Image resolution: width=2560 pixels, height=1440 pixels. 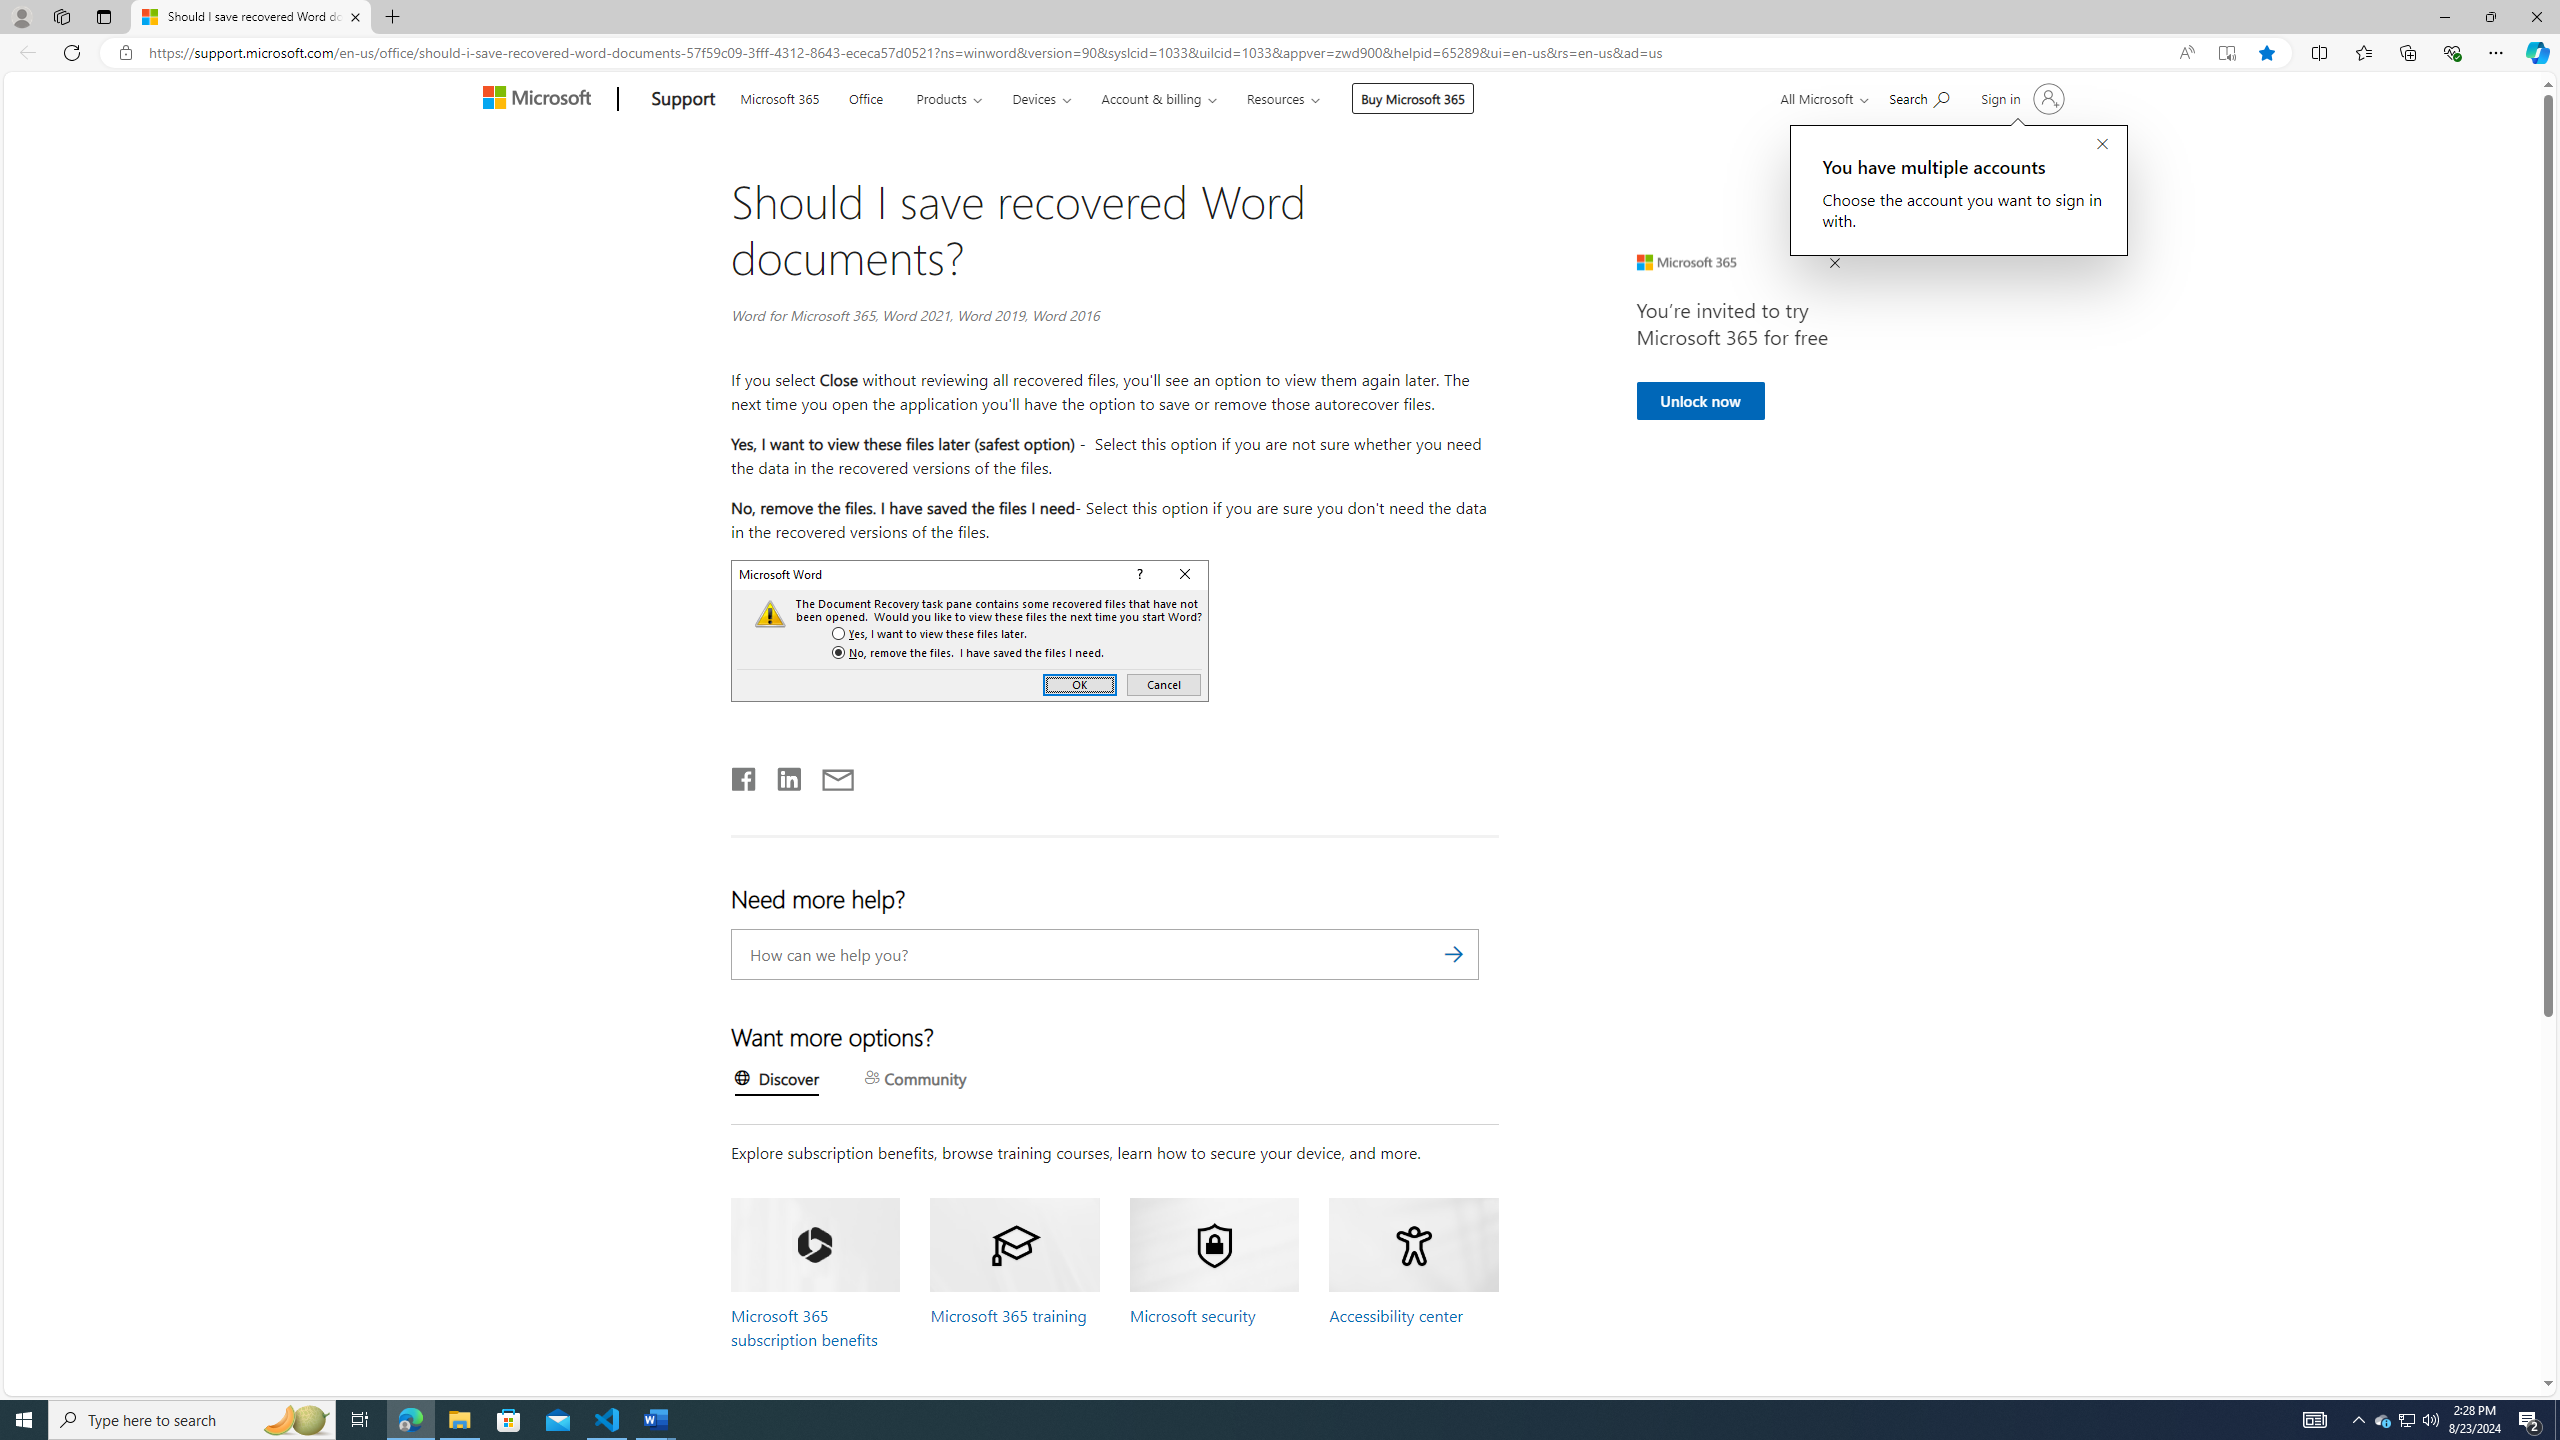 I want to click on View site information, so click(x=124, y=53).